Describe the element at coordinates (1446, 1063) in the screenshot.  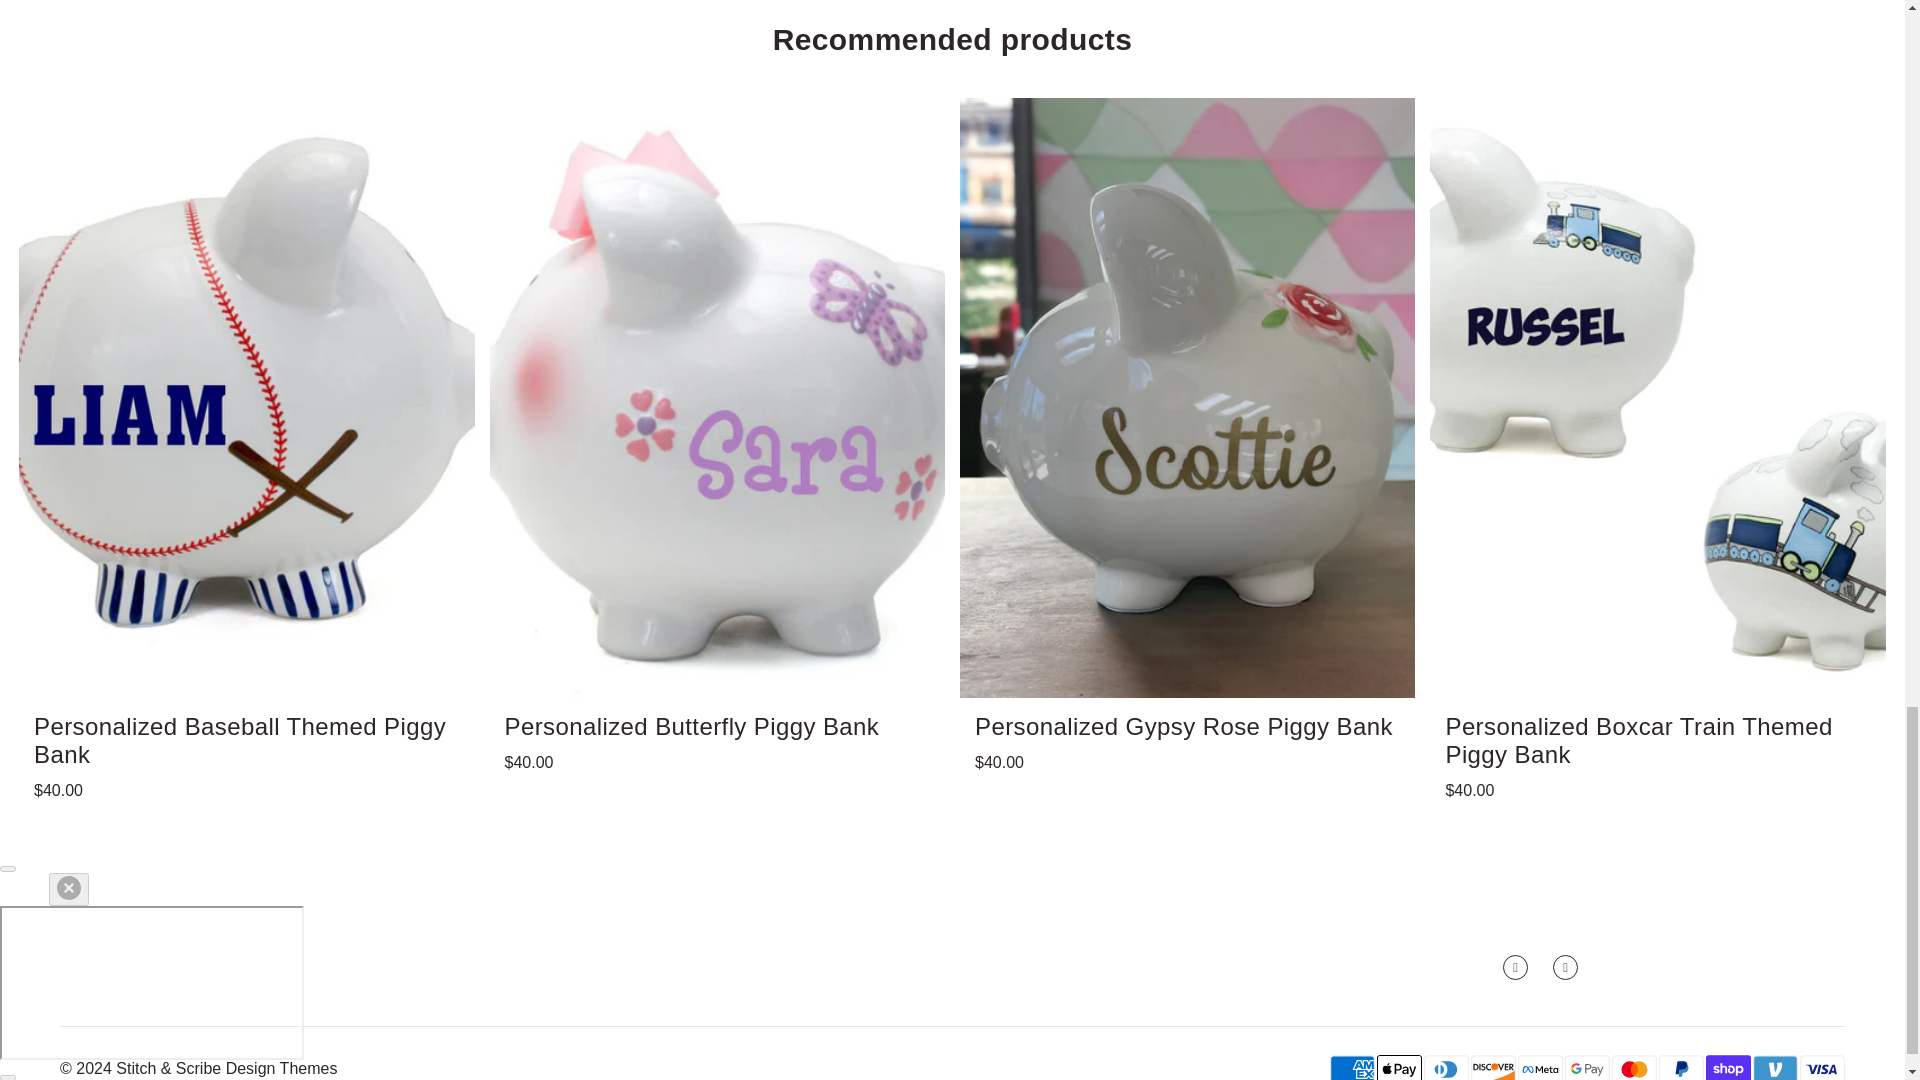
I see `Diners Club` at that location.